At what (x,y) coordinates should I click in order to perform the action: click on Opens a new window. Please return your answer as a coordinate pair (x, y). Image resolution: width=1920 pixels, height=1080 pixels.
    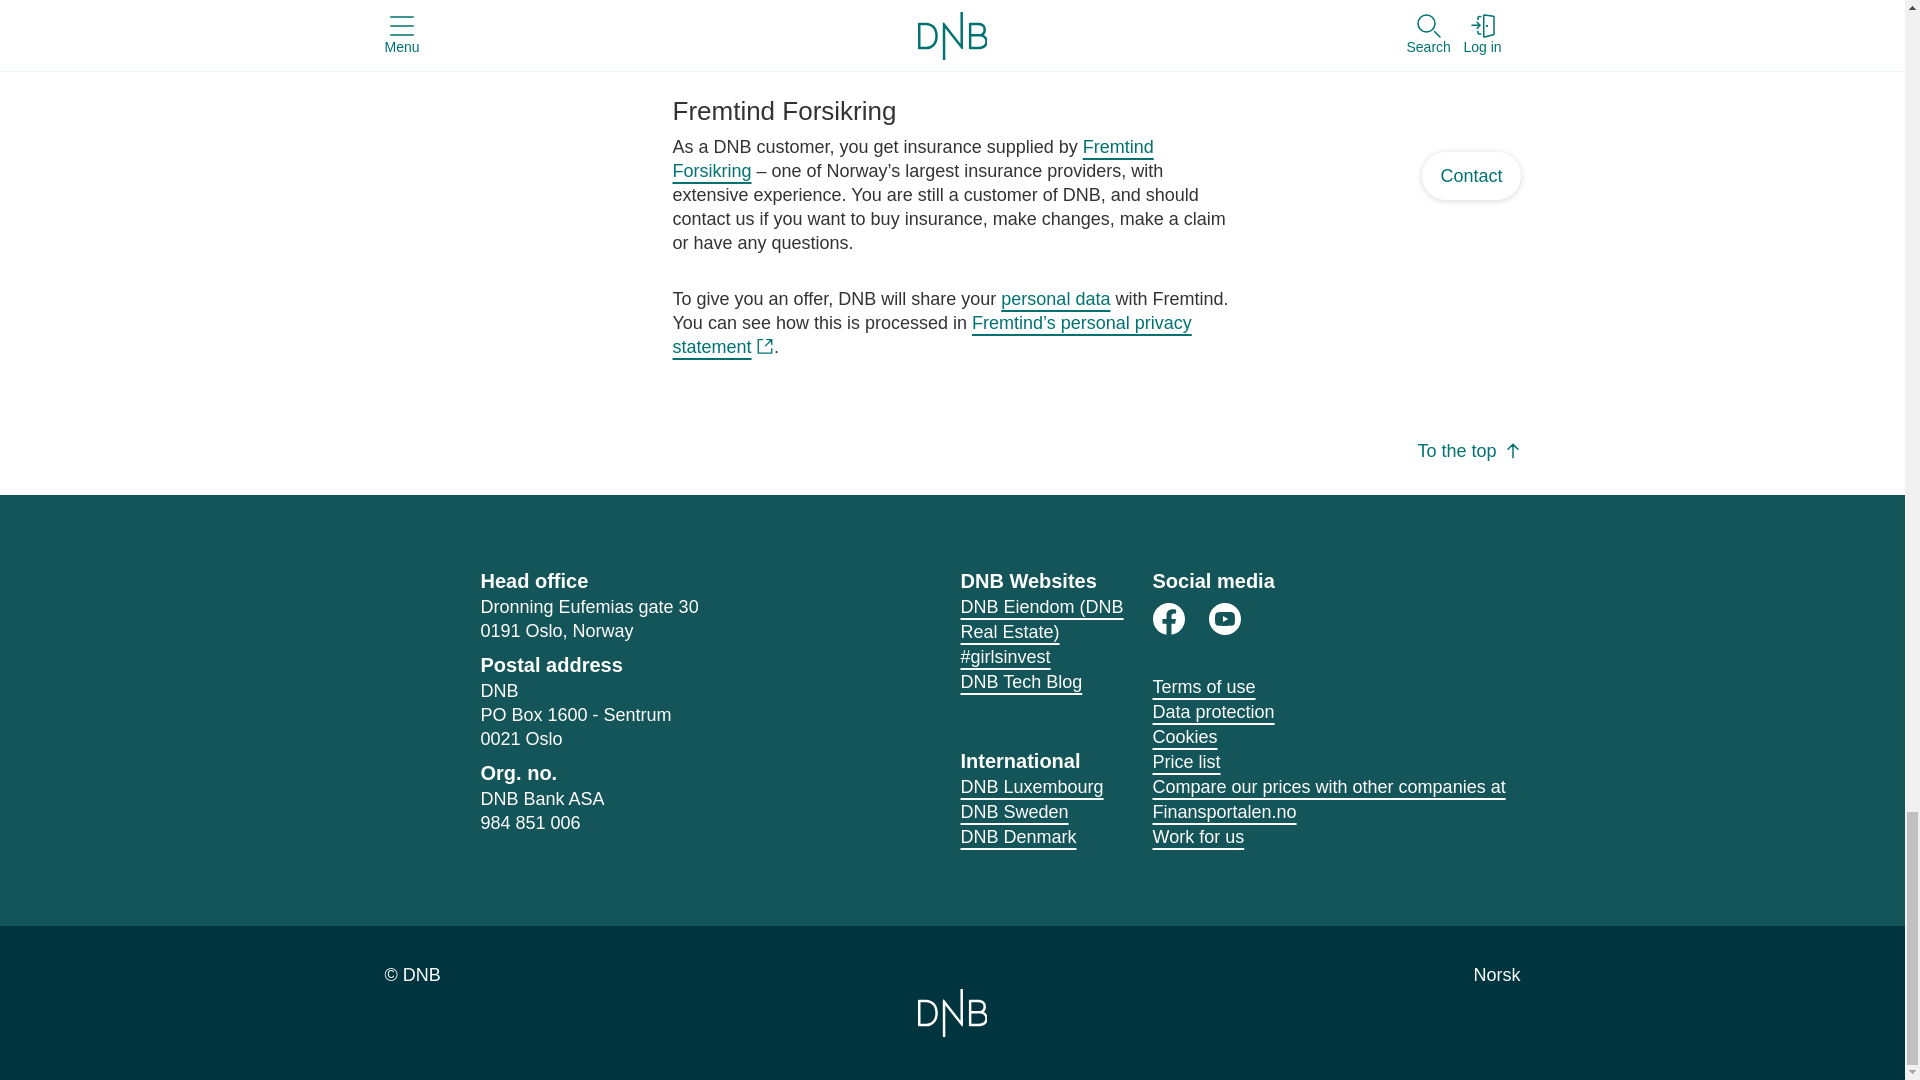
    Looking at the image, I should click on (1224, 618).